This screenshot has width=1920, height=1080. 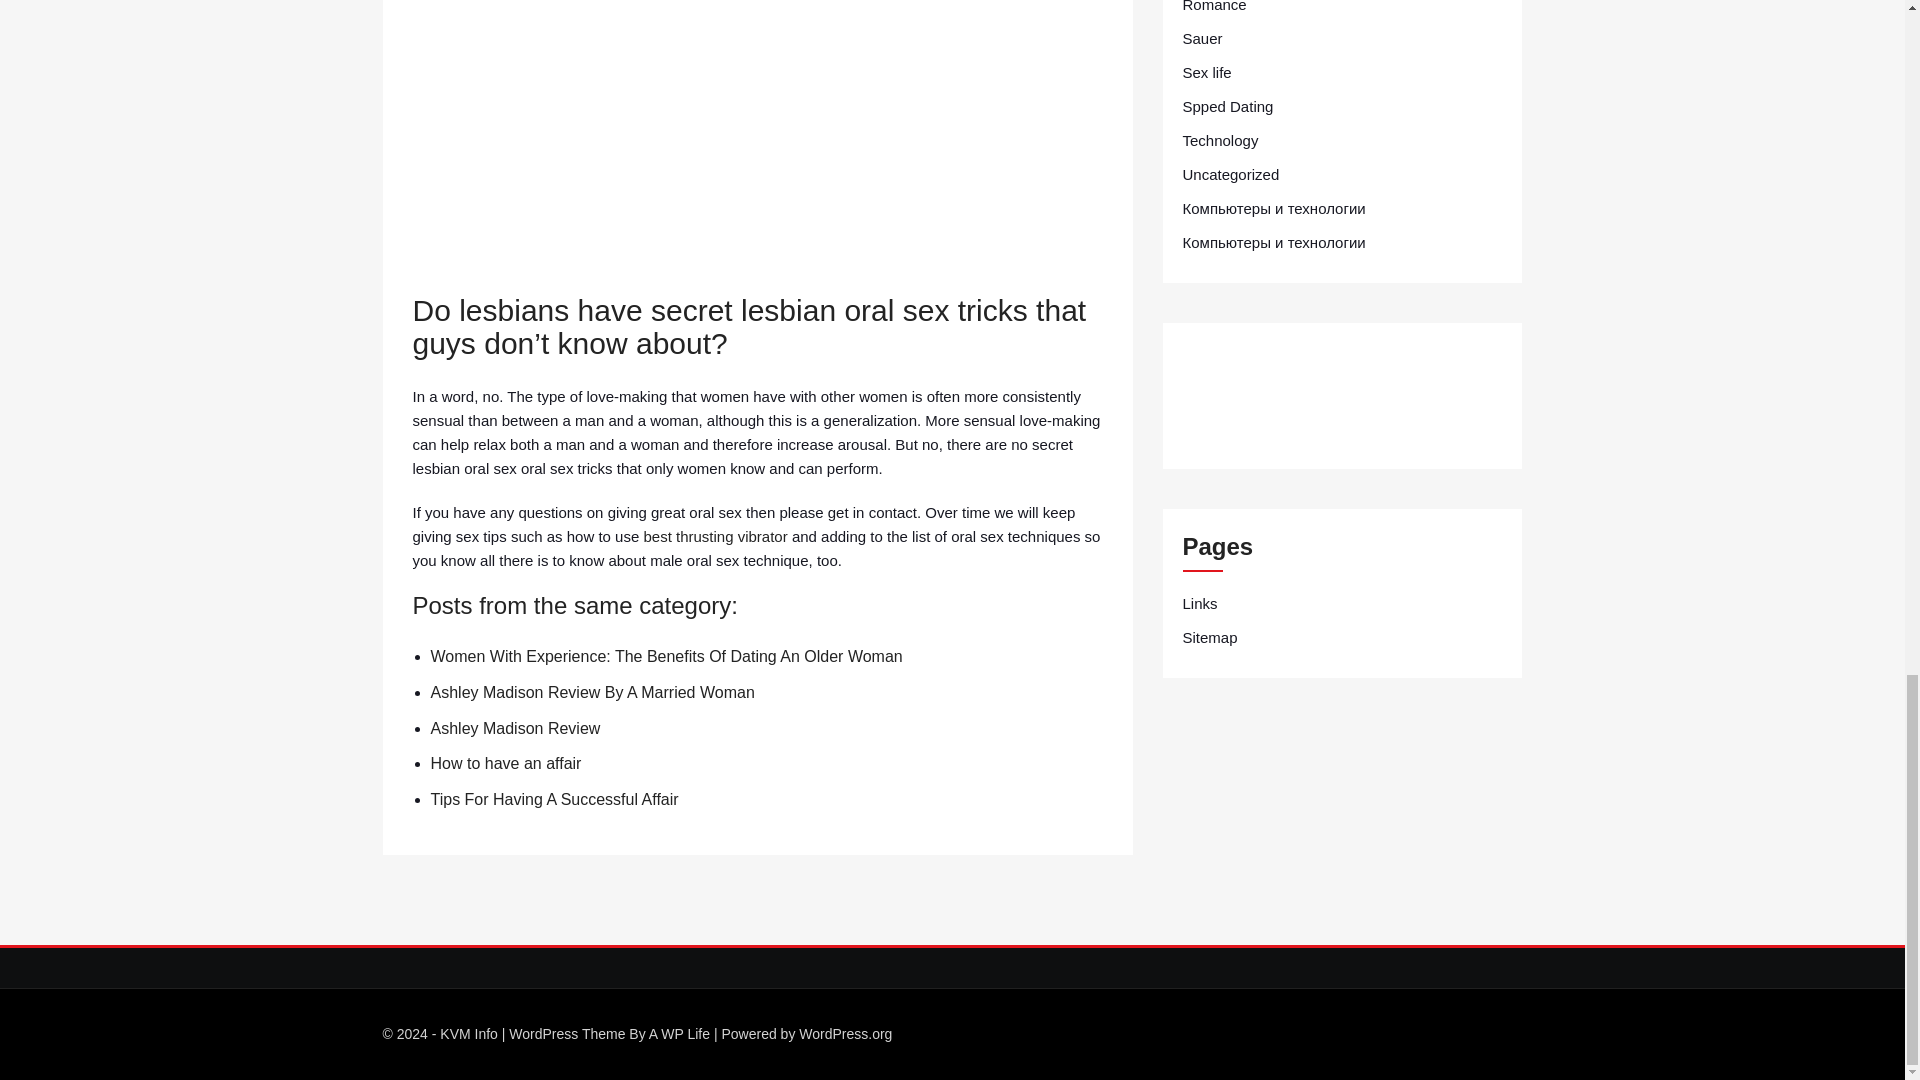 I want to click on Ashley Madison Review By A Married Woman, so click(x=592, y=692).